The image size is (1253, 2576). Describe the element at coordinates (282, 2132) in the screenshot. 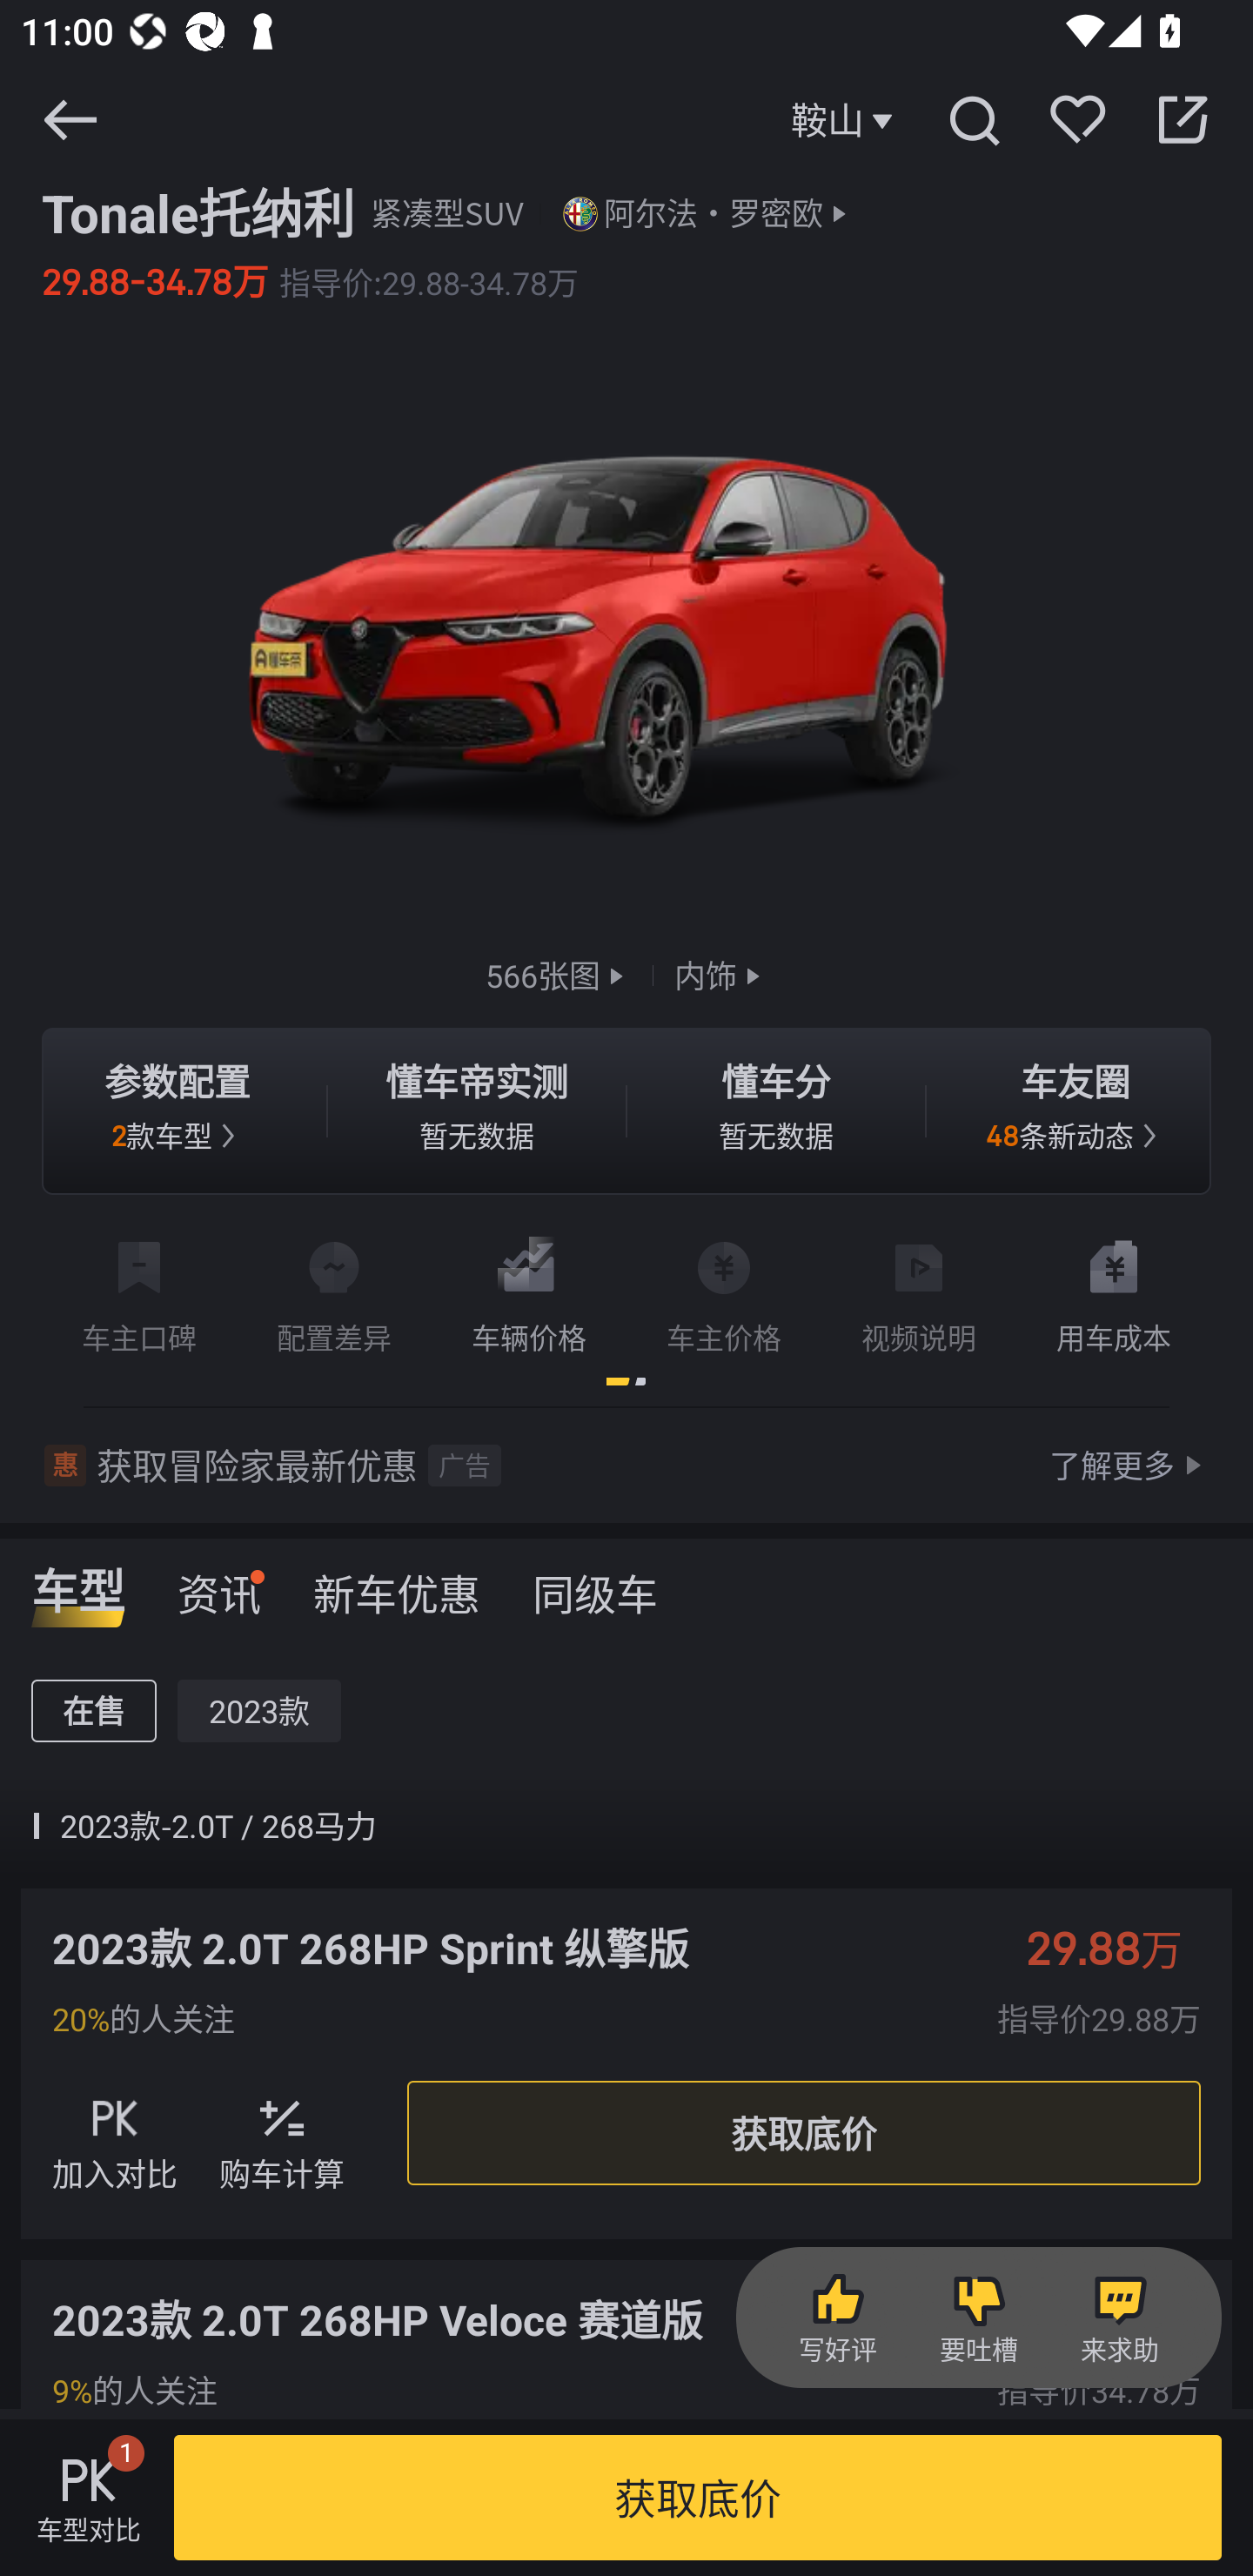

I see ` 购车计算` at that location.